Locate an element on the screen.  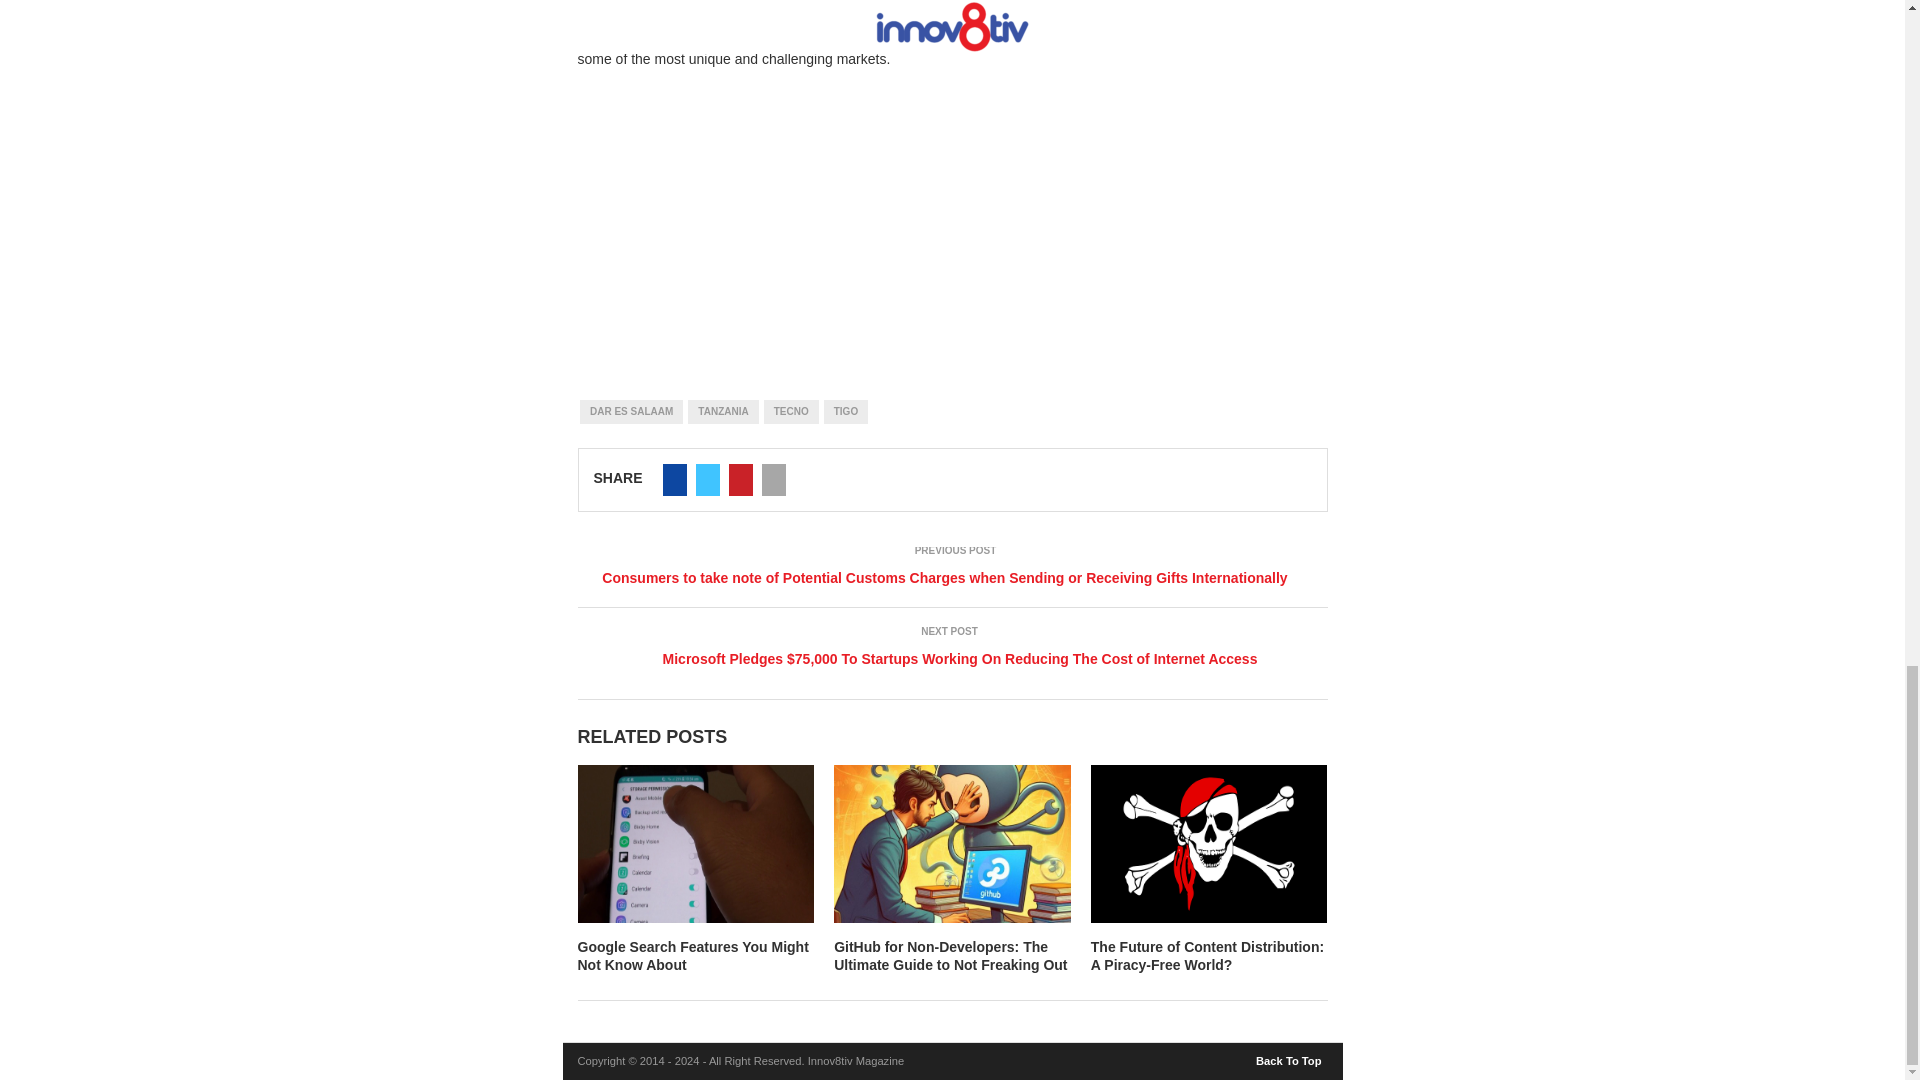
TANZANIA is located at coordinates (722, 412).